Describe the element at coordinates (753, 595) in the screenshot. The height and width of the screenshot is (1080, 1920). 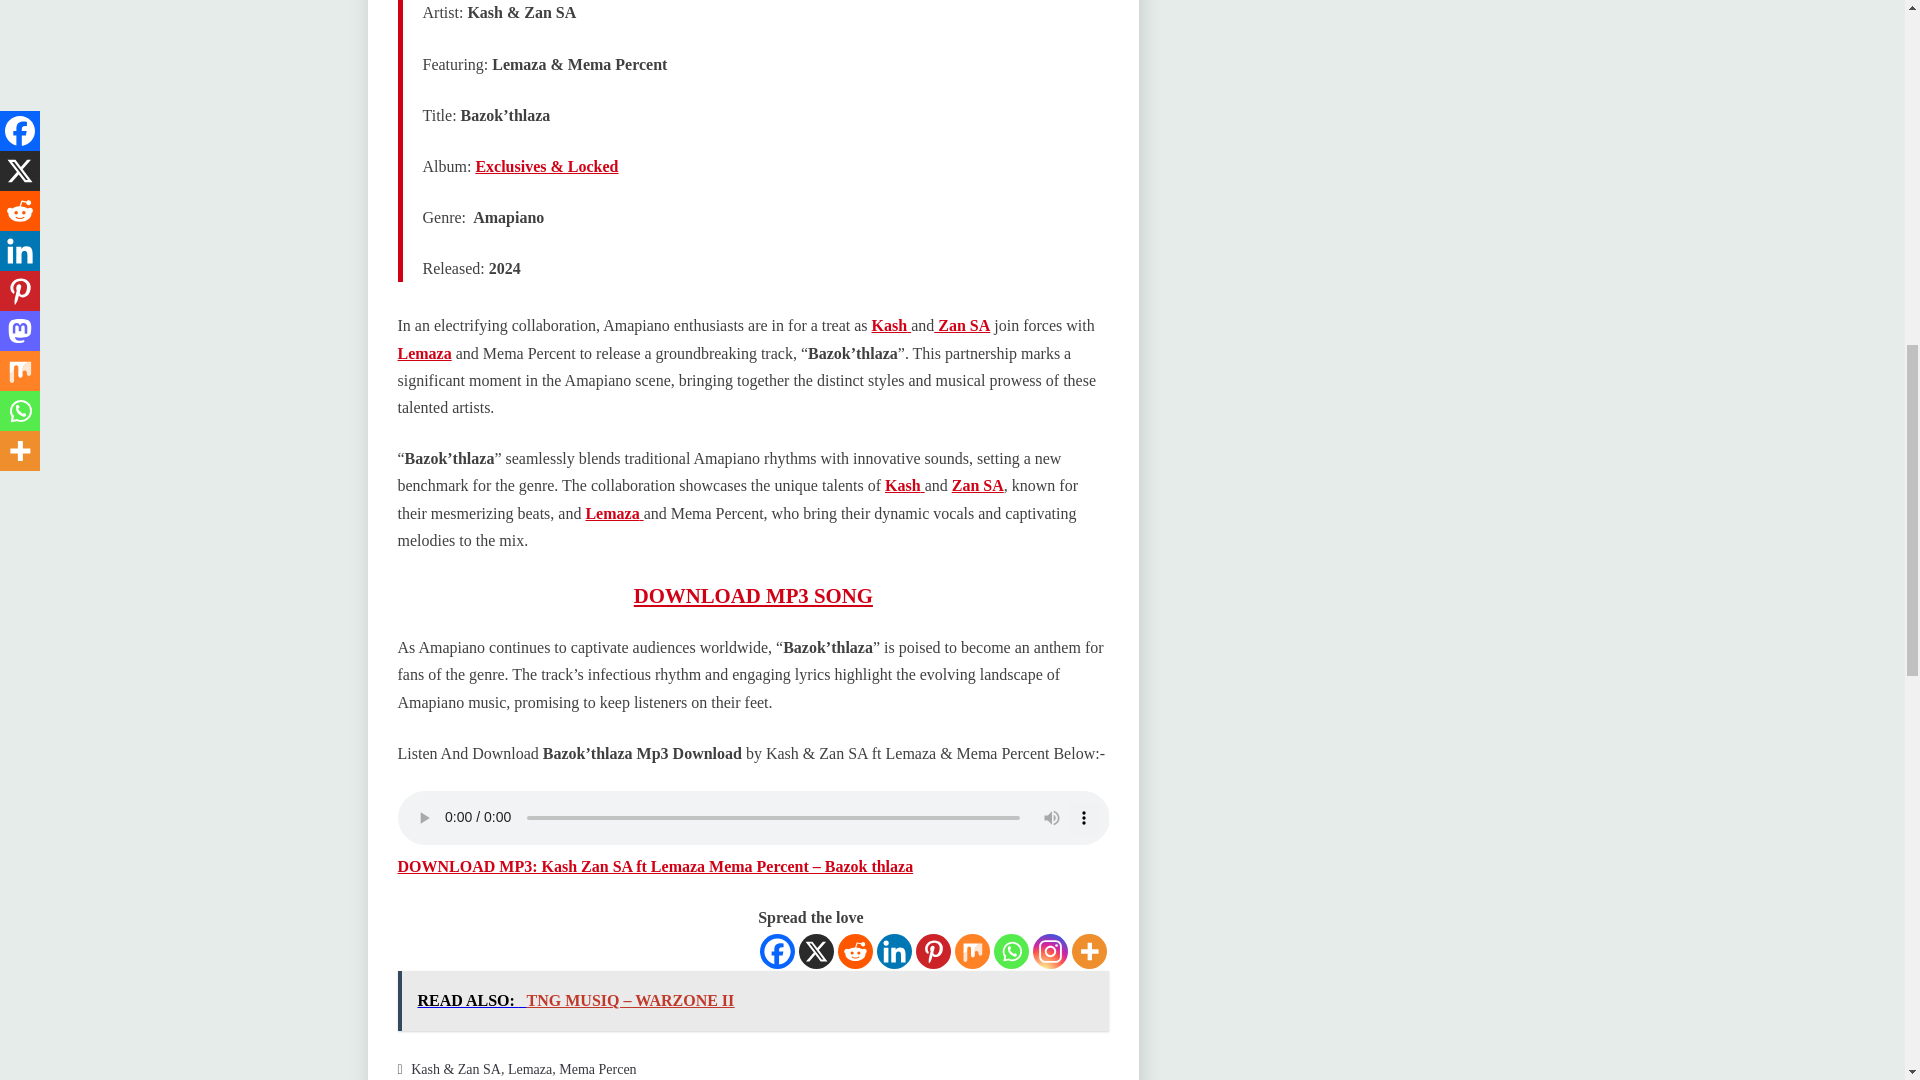
I see `DOWNLOAD MP3 SONG` at that location.